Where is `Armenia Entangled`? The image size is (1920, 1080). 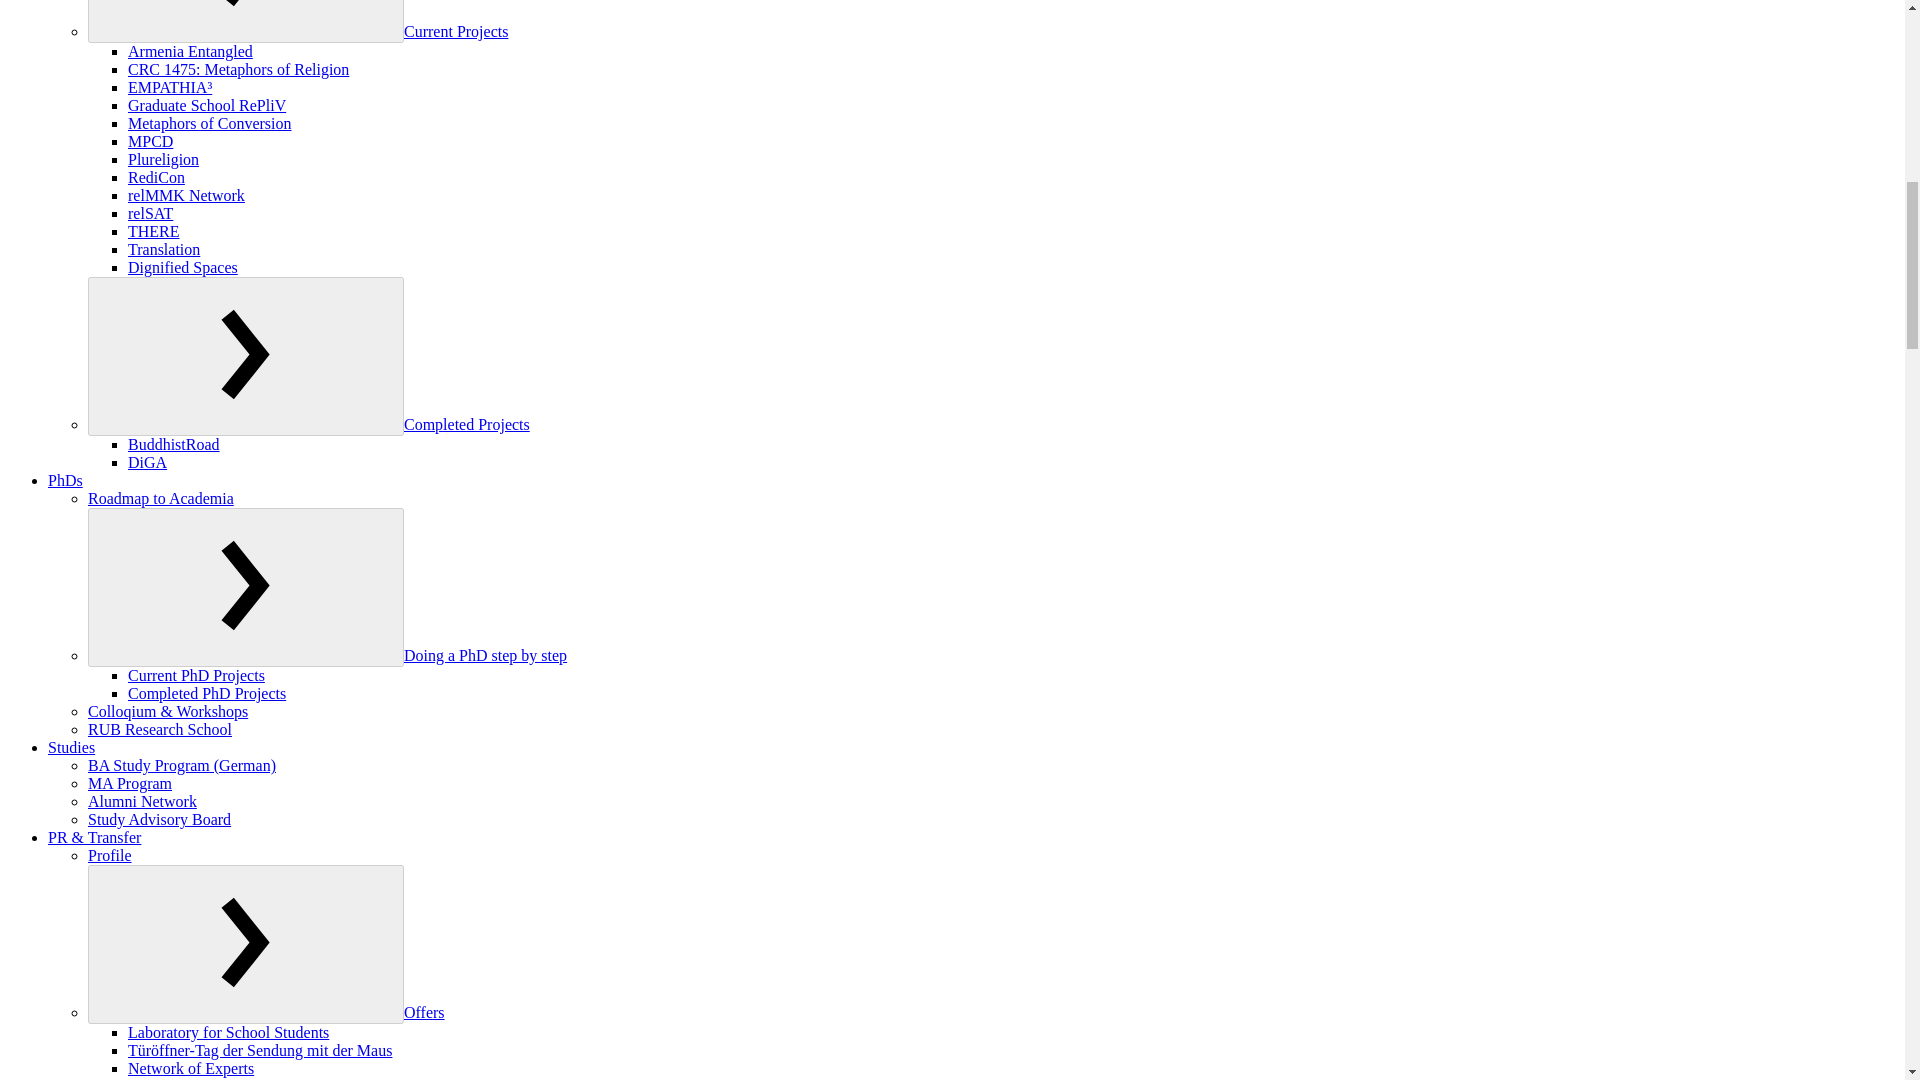
Armenia Entangled is located at coordinates (190, 52).